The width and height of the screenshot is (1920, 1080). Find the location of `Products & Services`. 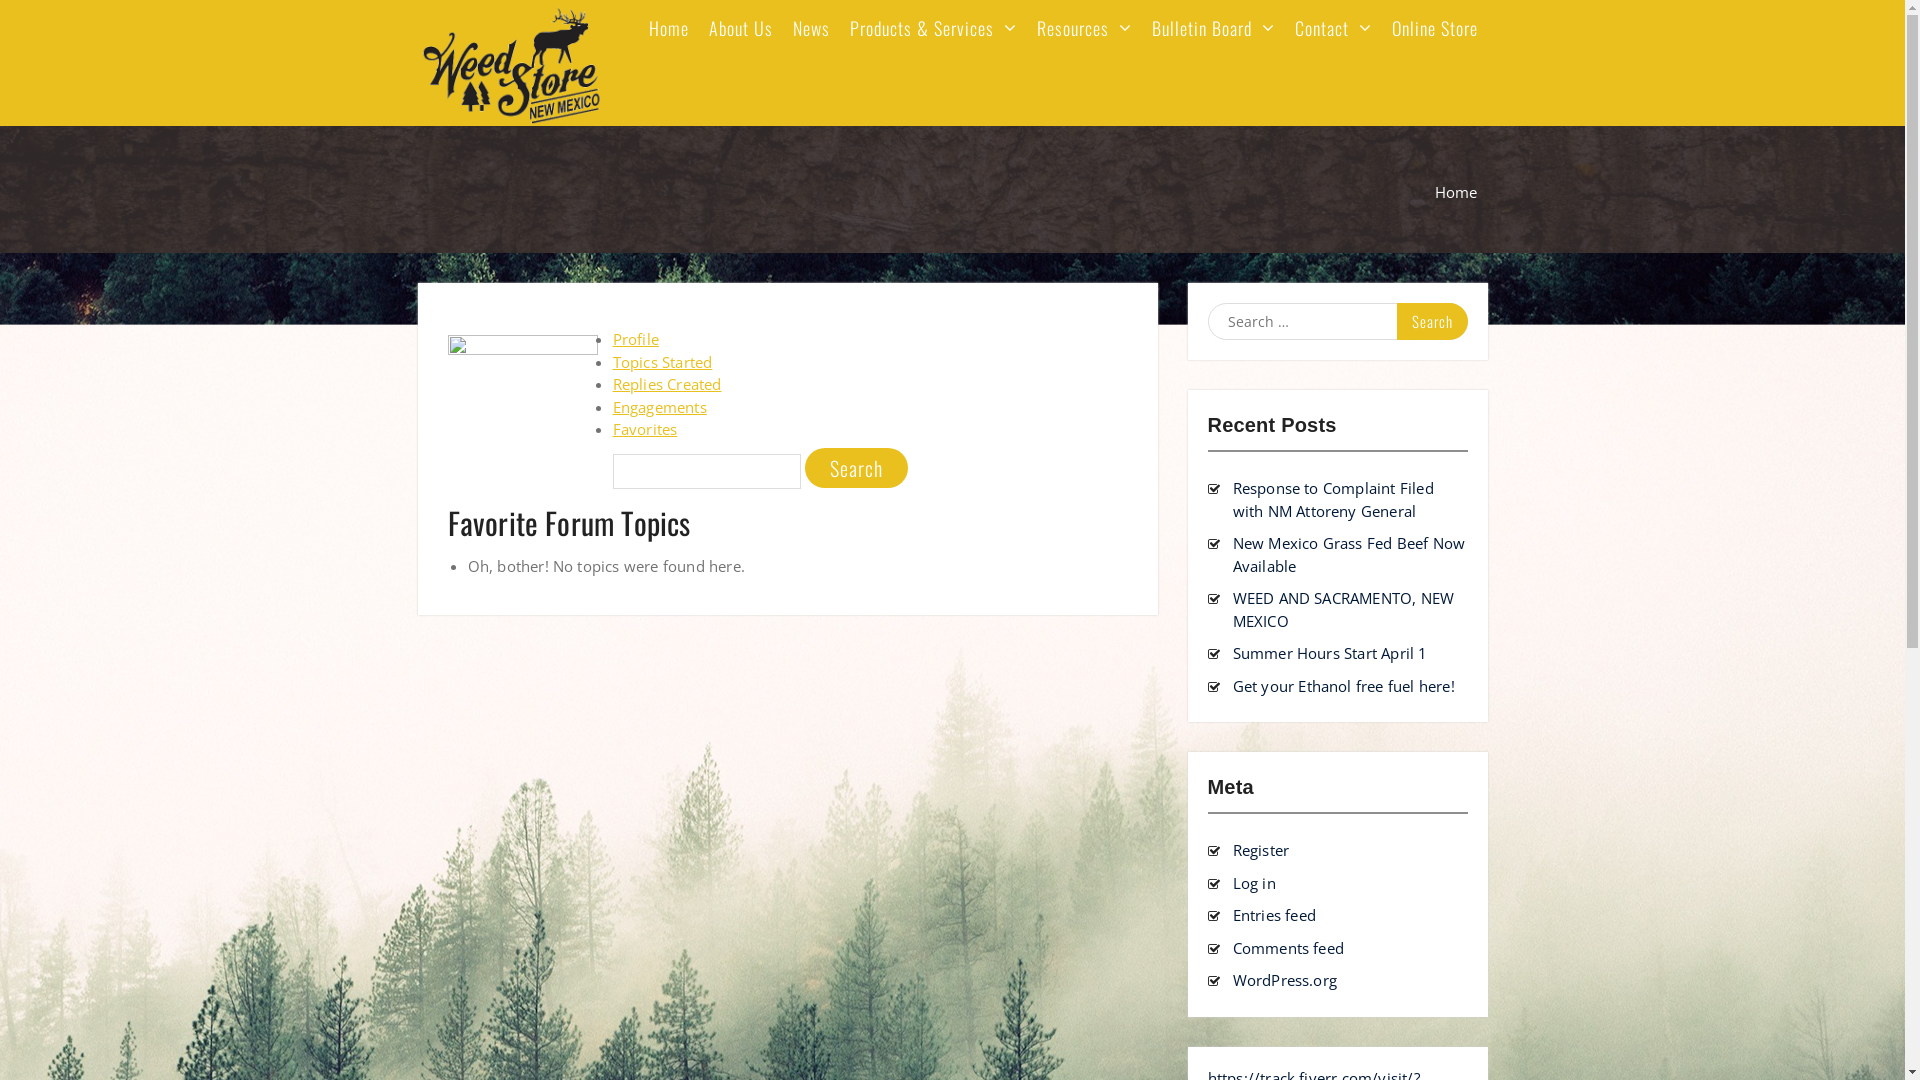

Products & Services is located at coordinates (934, 34).